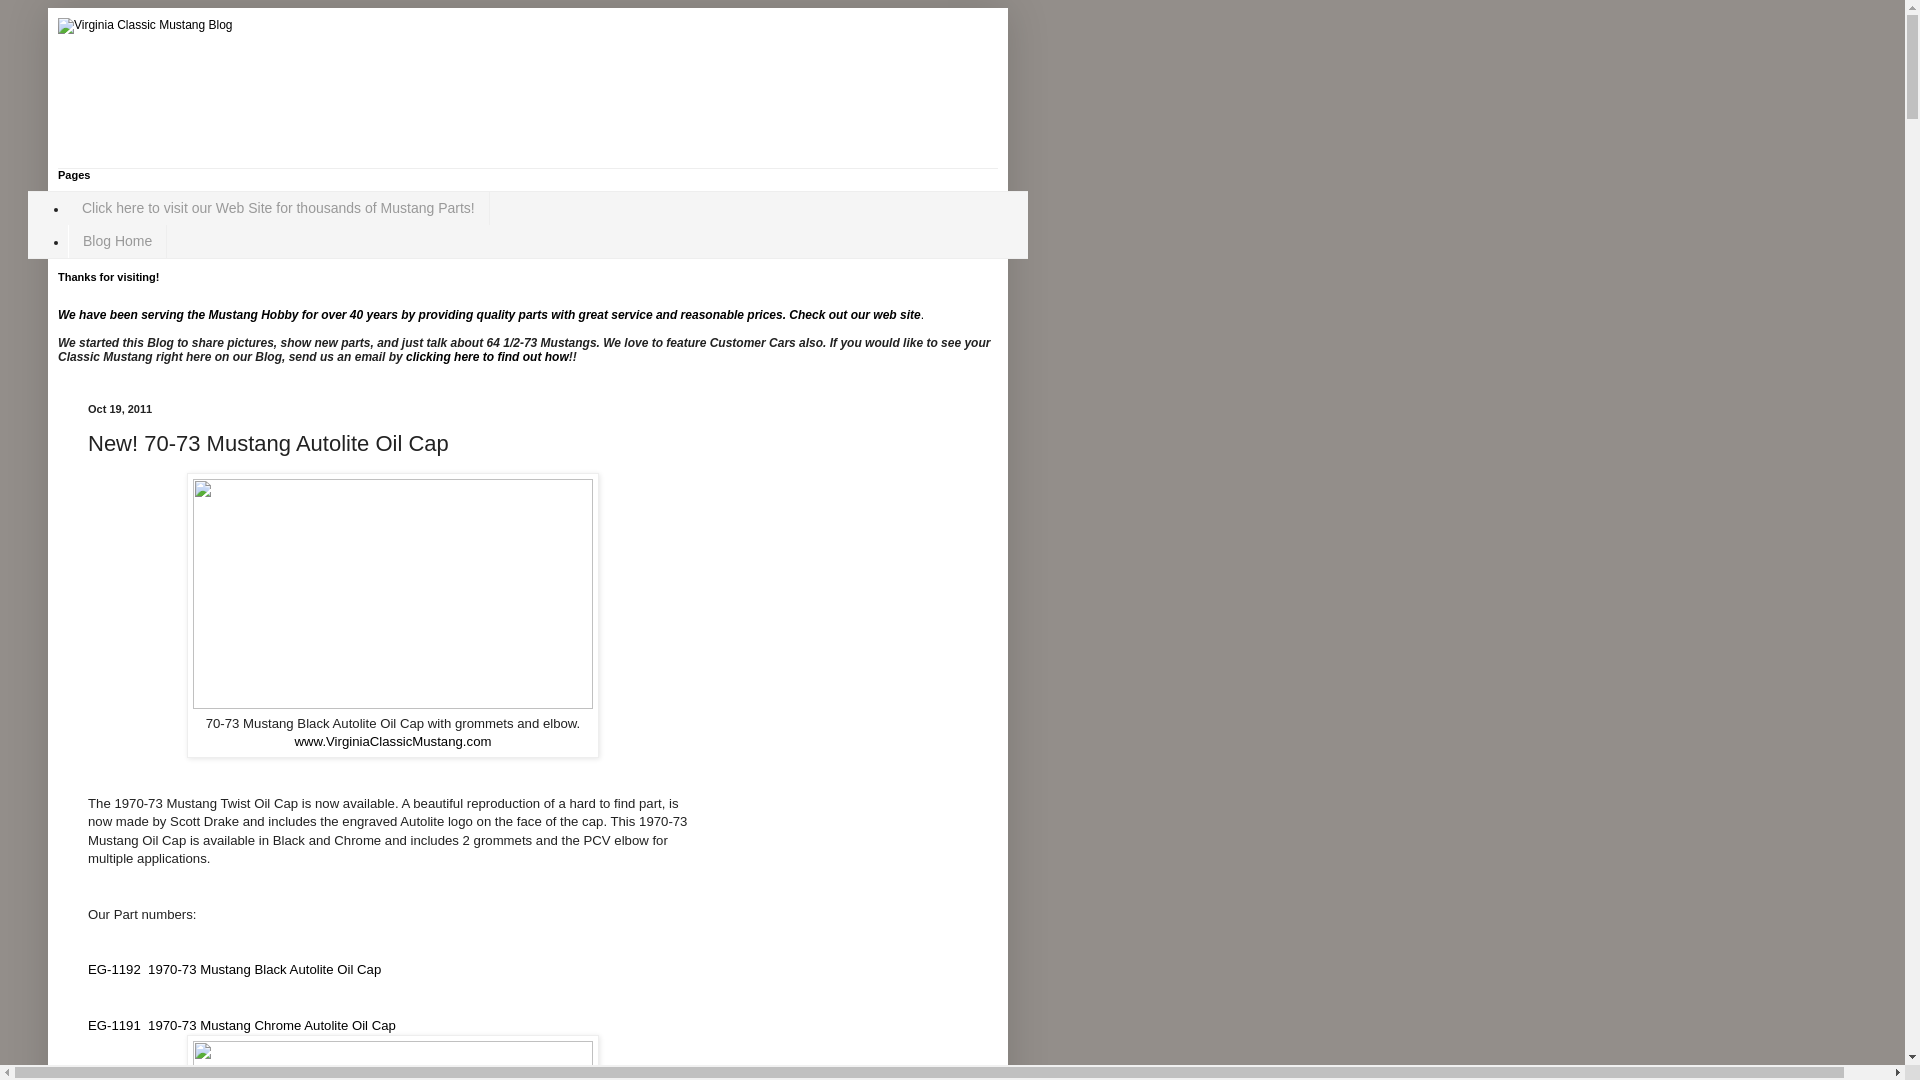 The width and height of the screenshot is (1920, 1080). What do you see at coordinates (242, 1025) in the screenshot?
I see `EG-1191  1970-73 Mustang Chrome Autolite Oil Cap` at bounding box center [242, 1025].